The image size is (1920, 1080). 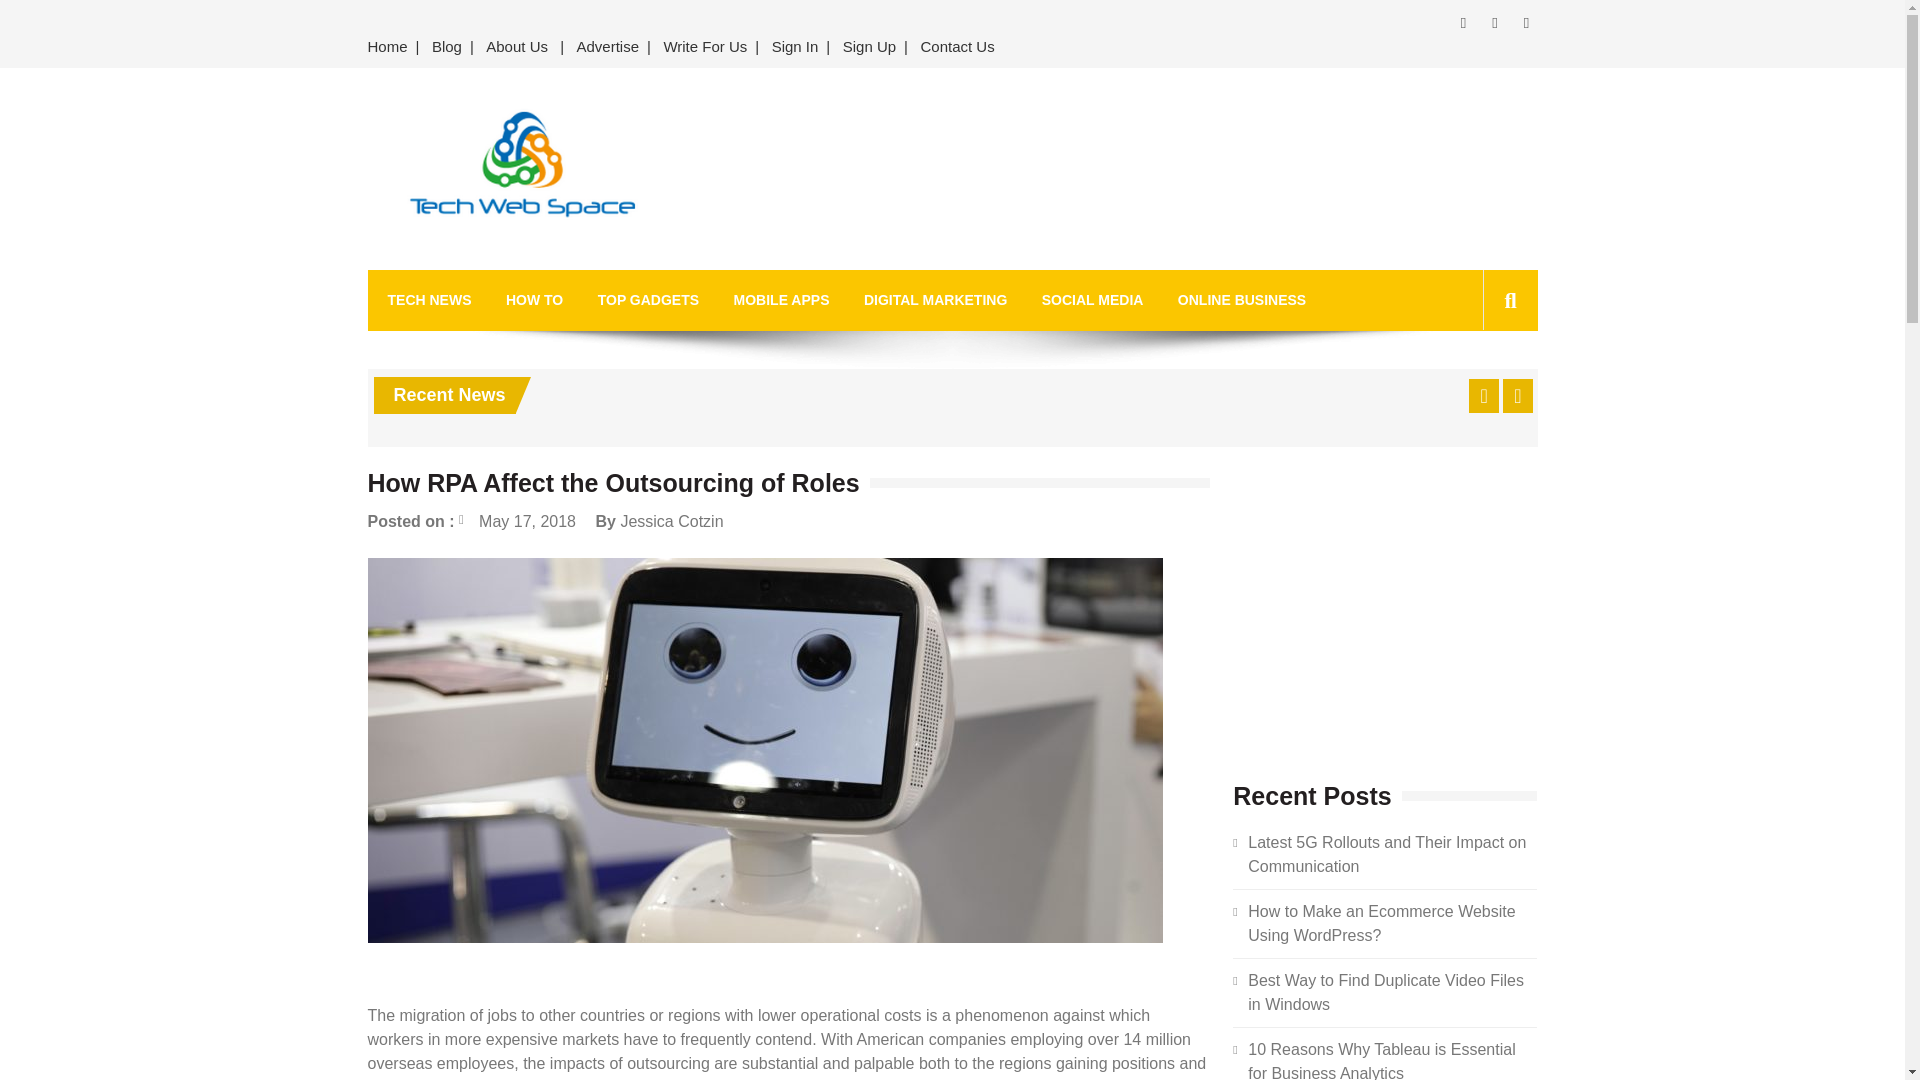 I want to click on Sign Up, so click(x=870, y=47).